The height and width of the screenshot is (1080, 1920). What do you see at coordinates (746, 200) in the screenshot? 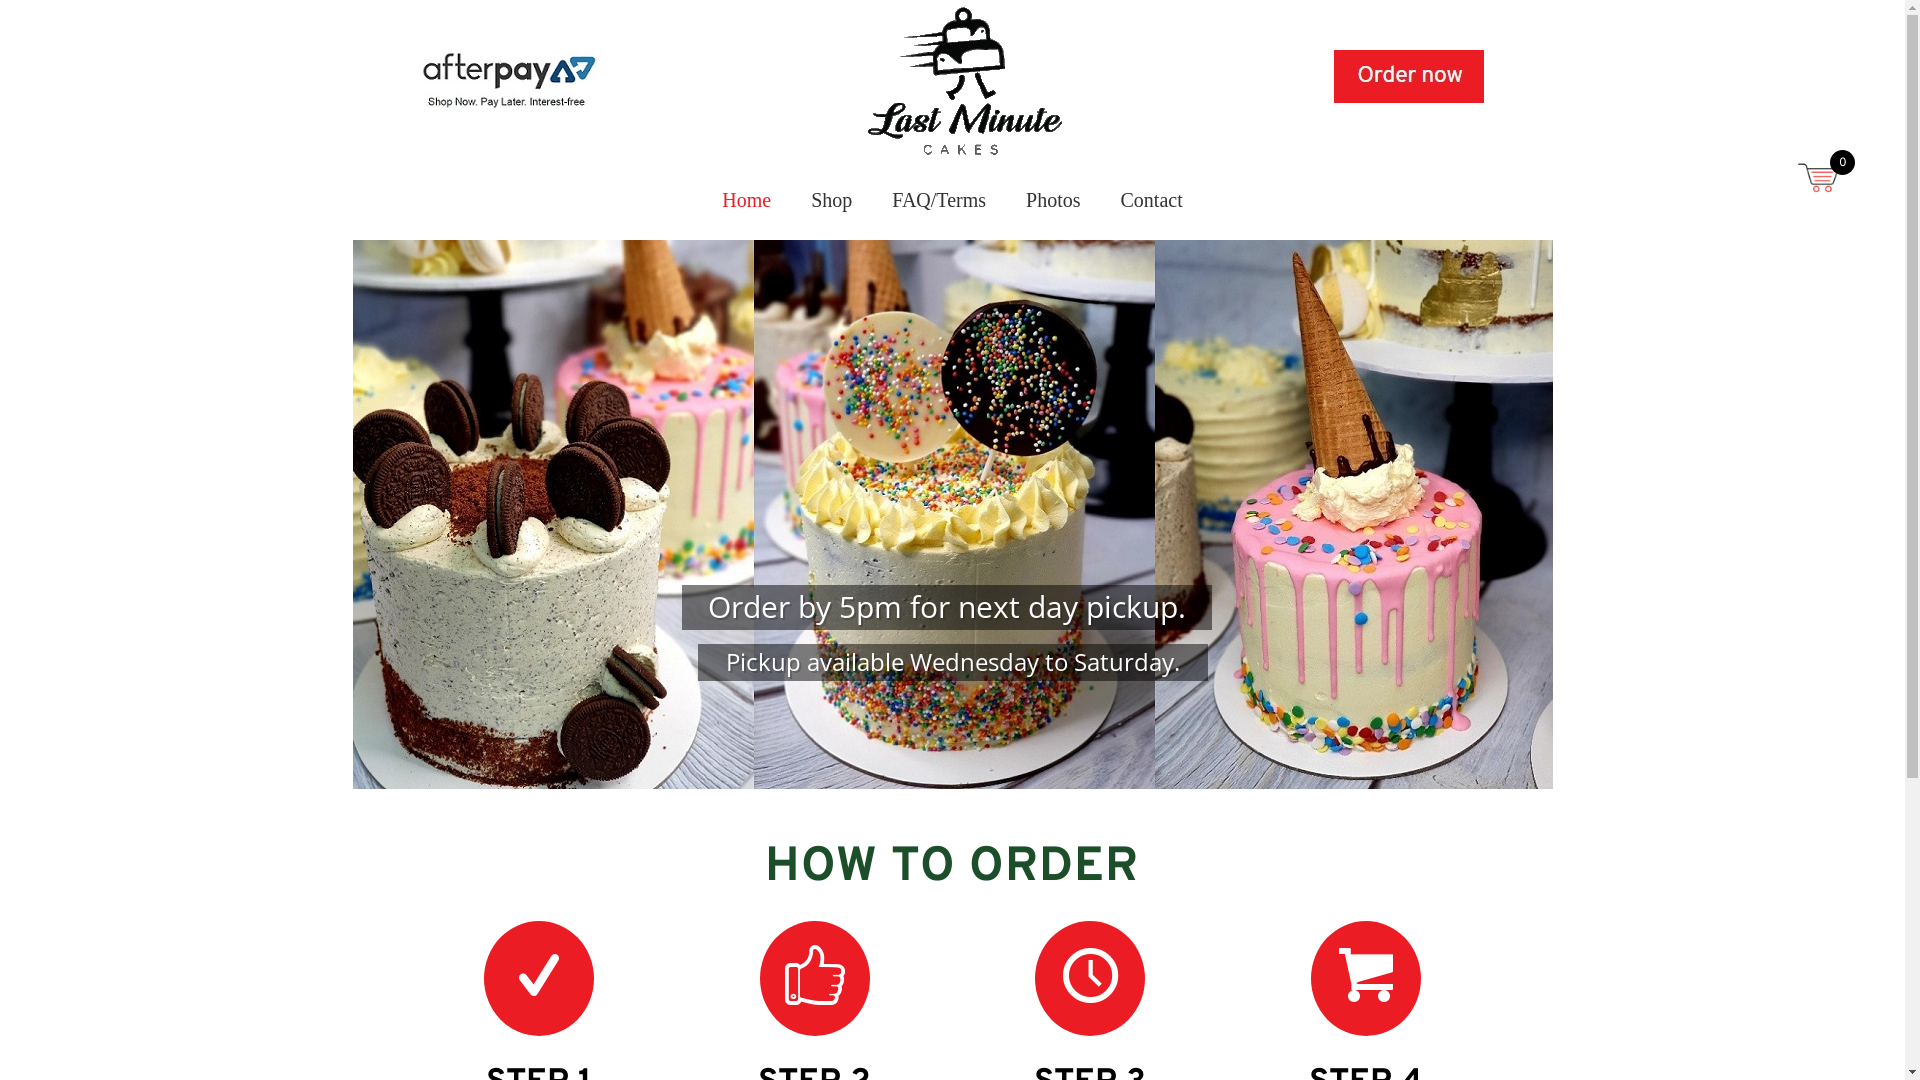
I see `Home` at bounding box center [746, 200].